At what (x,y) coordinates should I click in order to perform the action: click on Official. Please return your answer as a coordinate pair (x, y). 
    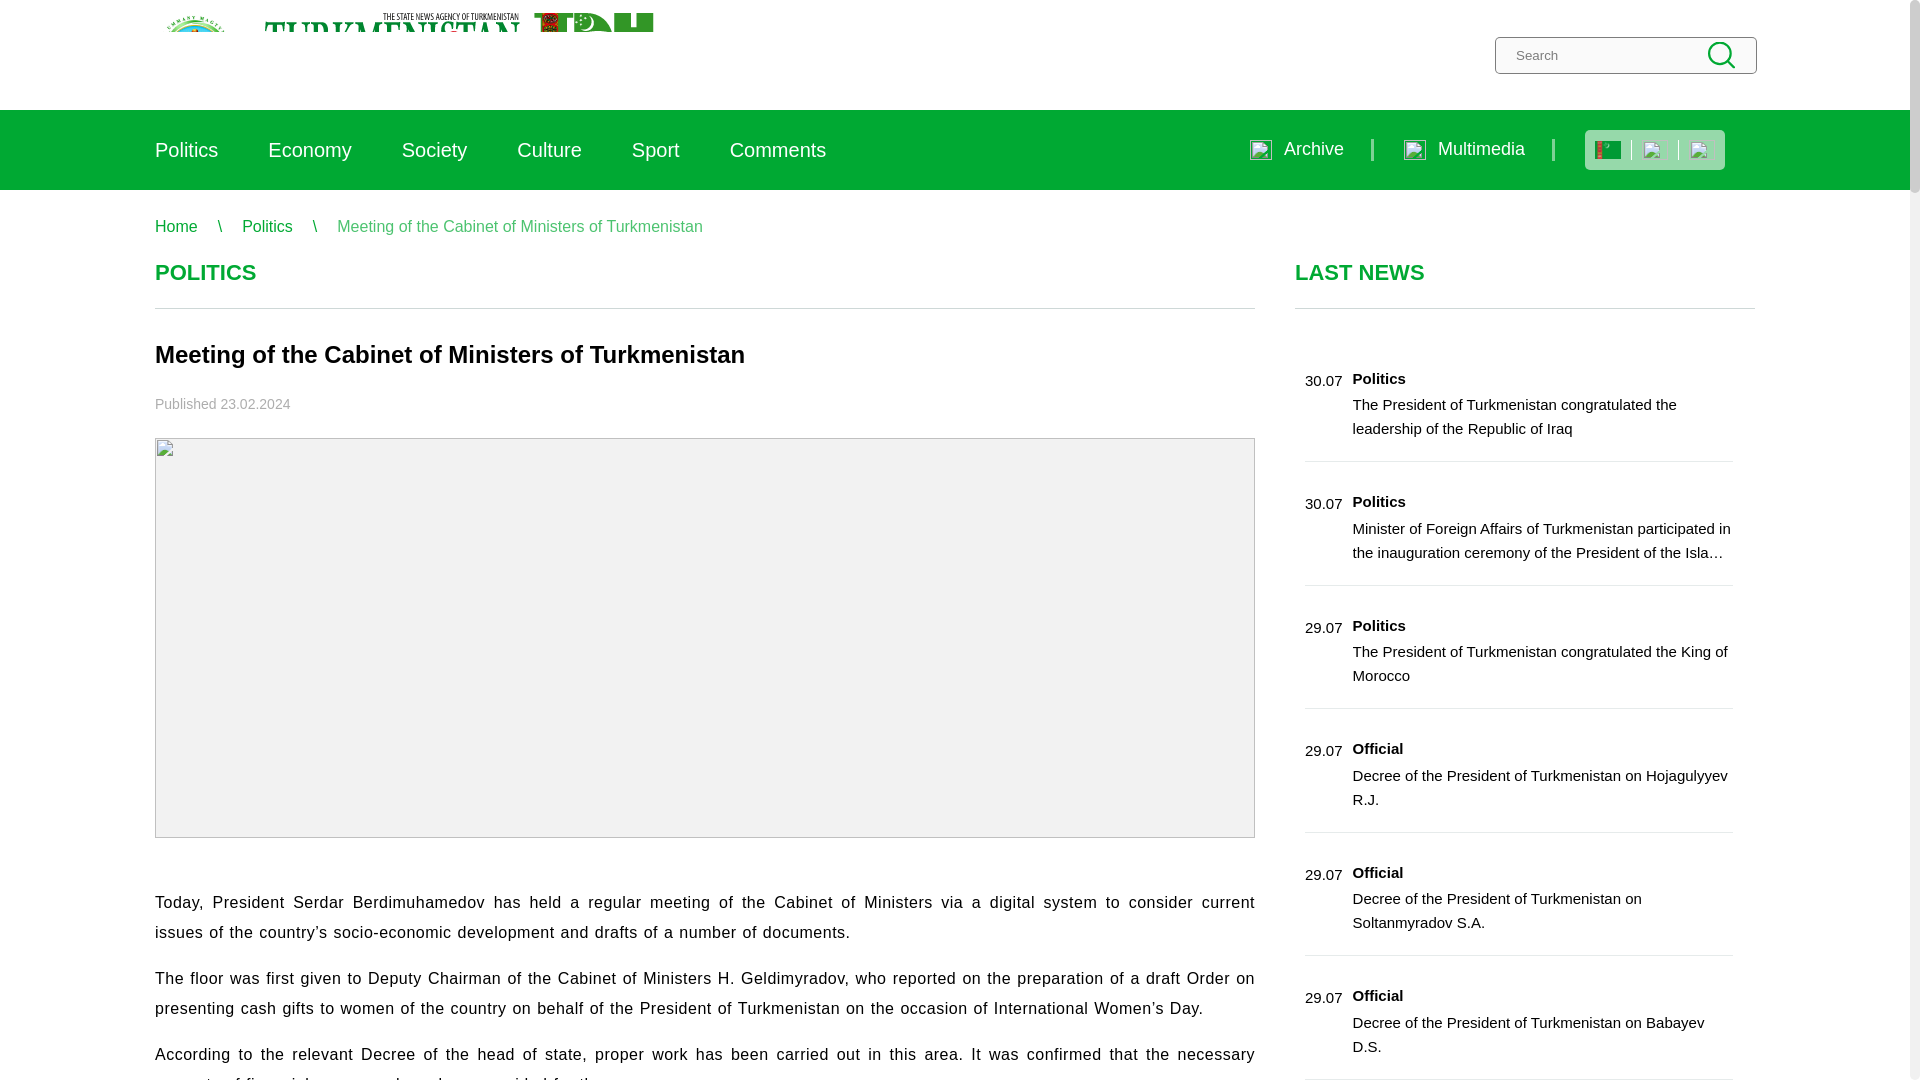
    Looking at the image, I should click on (1378, 872).